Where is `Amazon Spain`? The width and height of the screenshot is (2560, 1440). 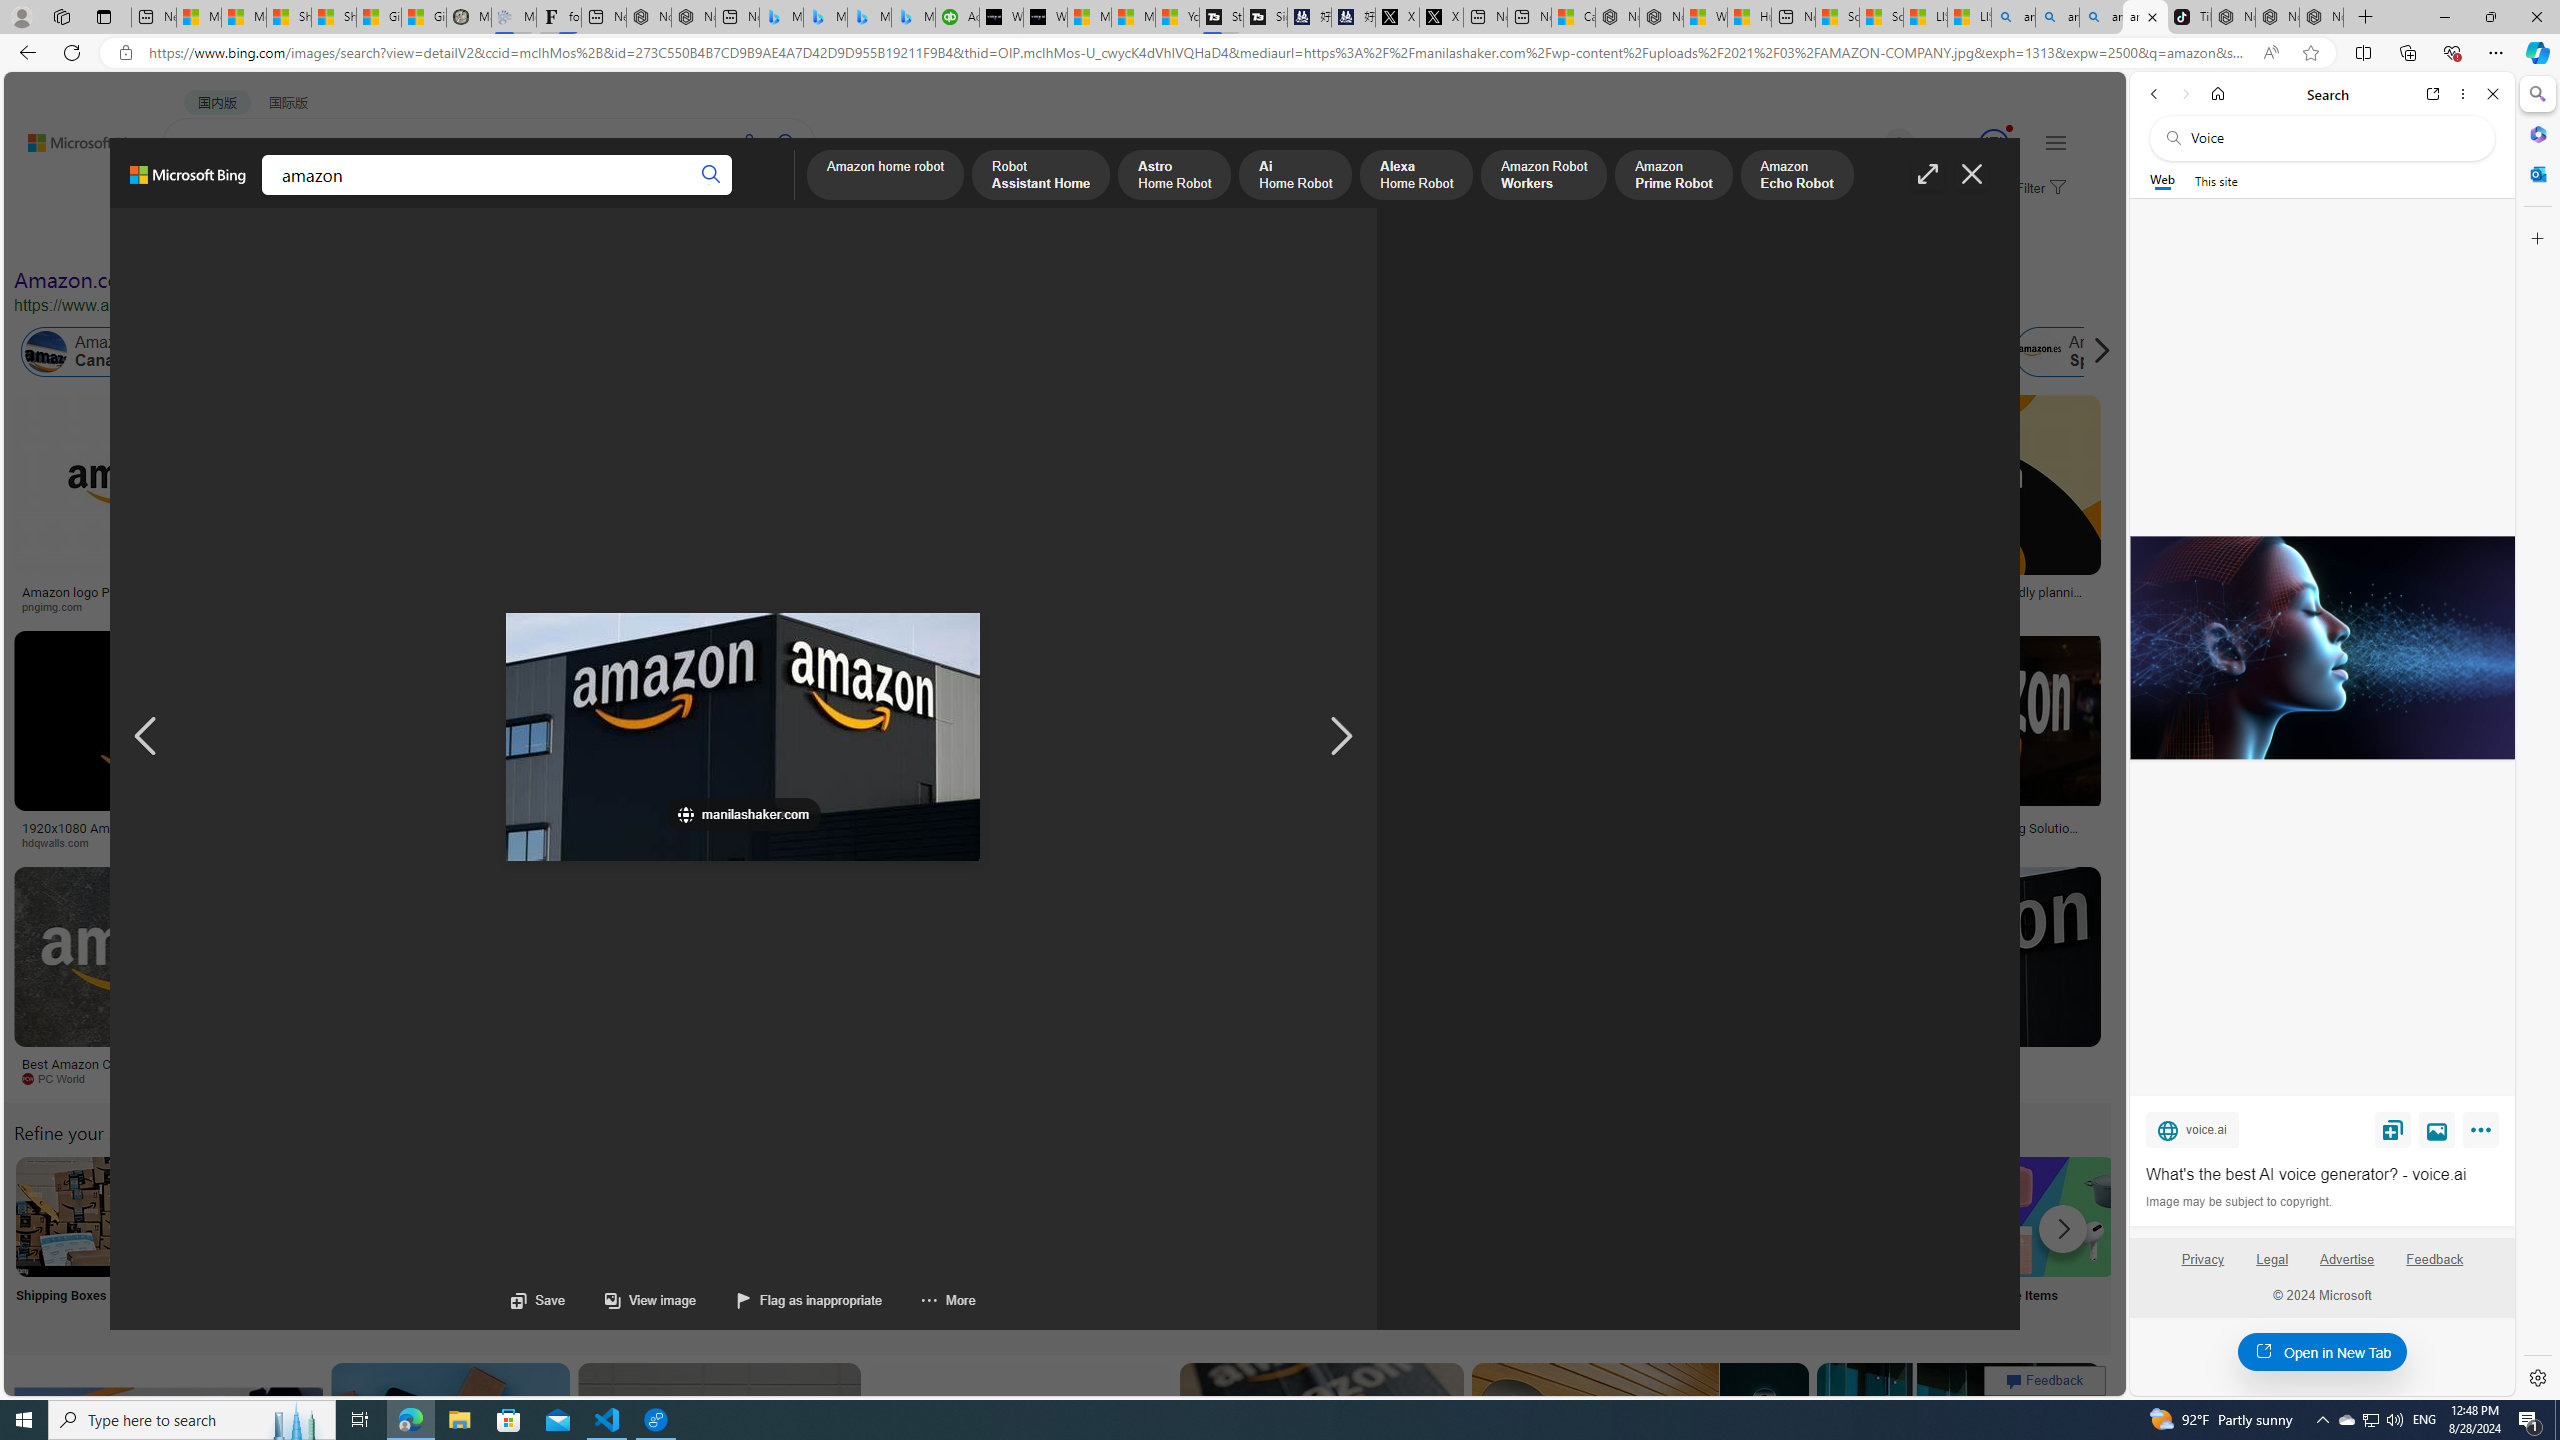 Amazon Spain is located at coordinates (2038, 352).